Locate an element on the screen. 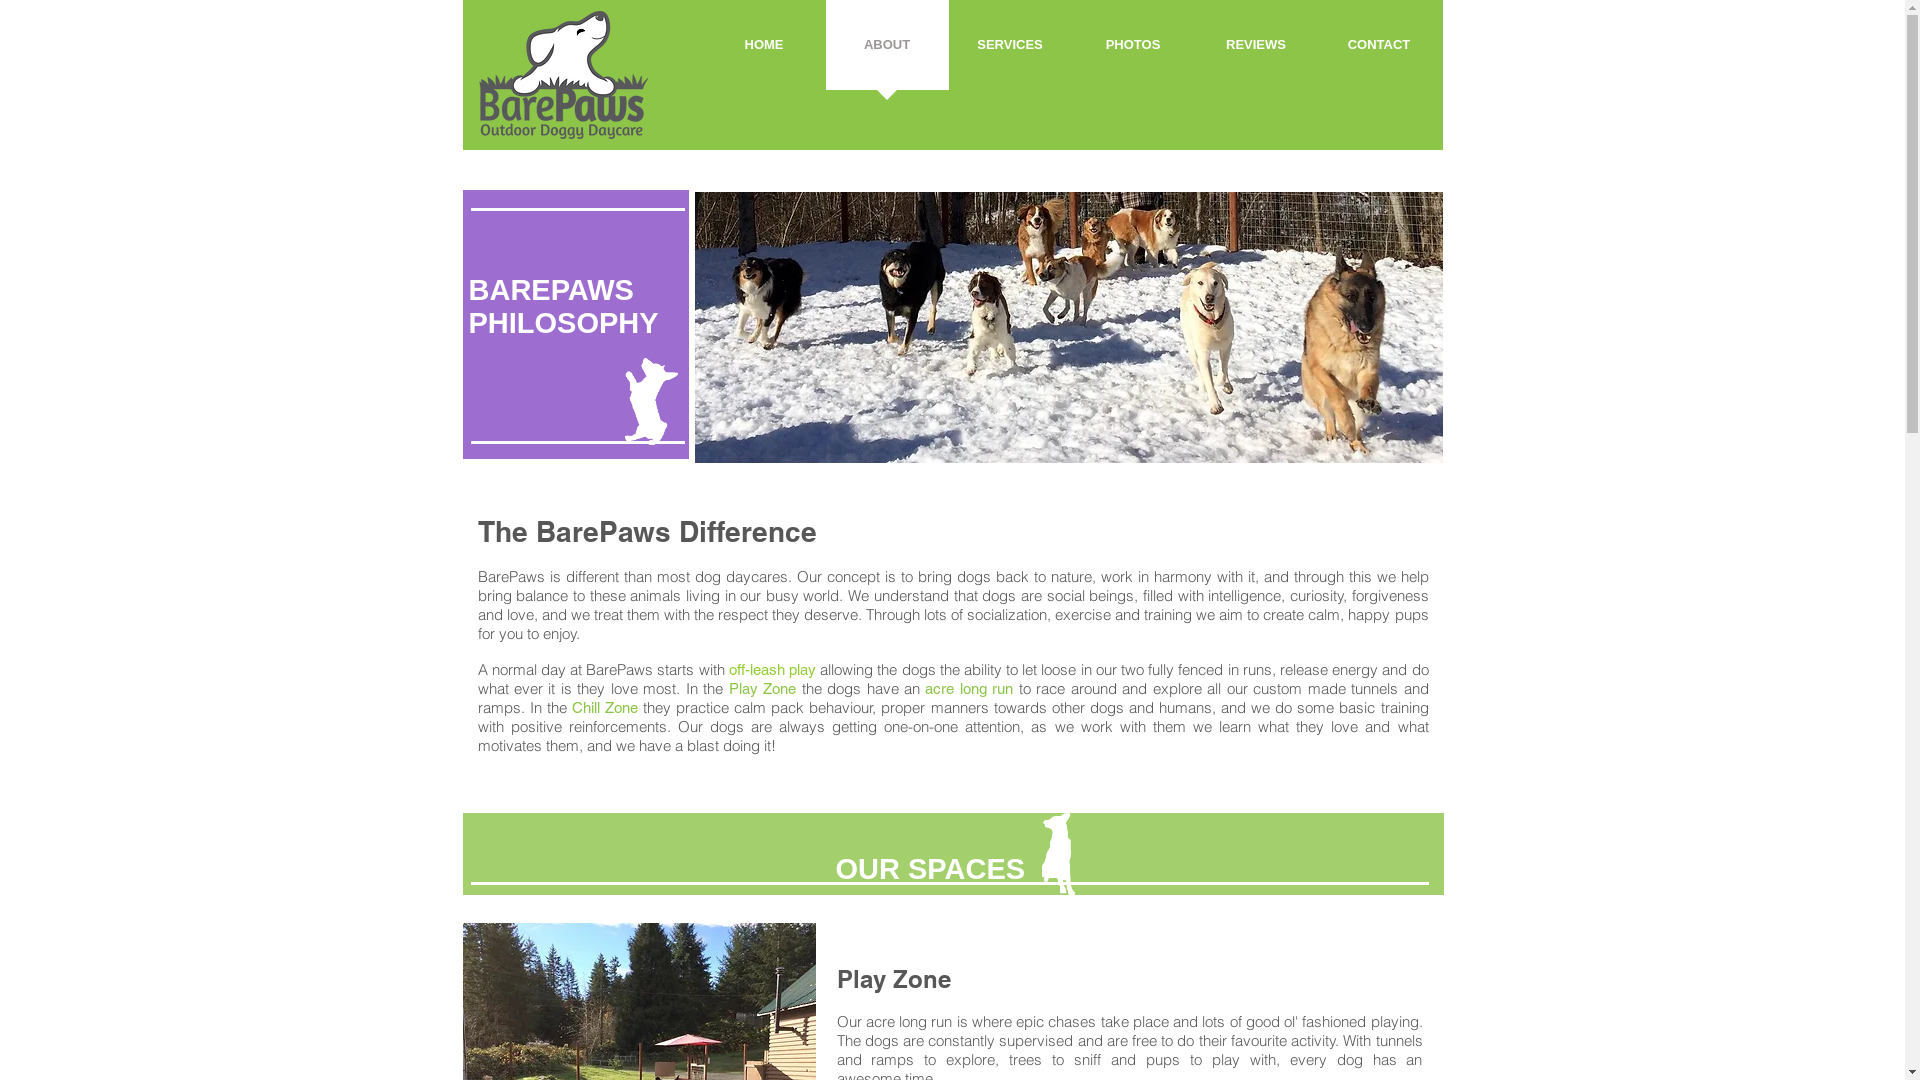 The image size is (1920, 1080). white_silhouette.gif is located at coordinates (650, 402).